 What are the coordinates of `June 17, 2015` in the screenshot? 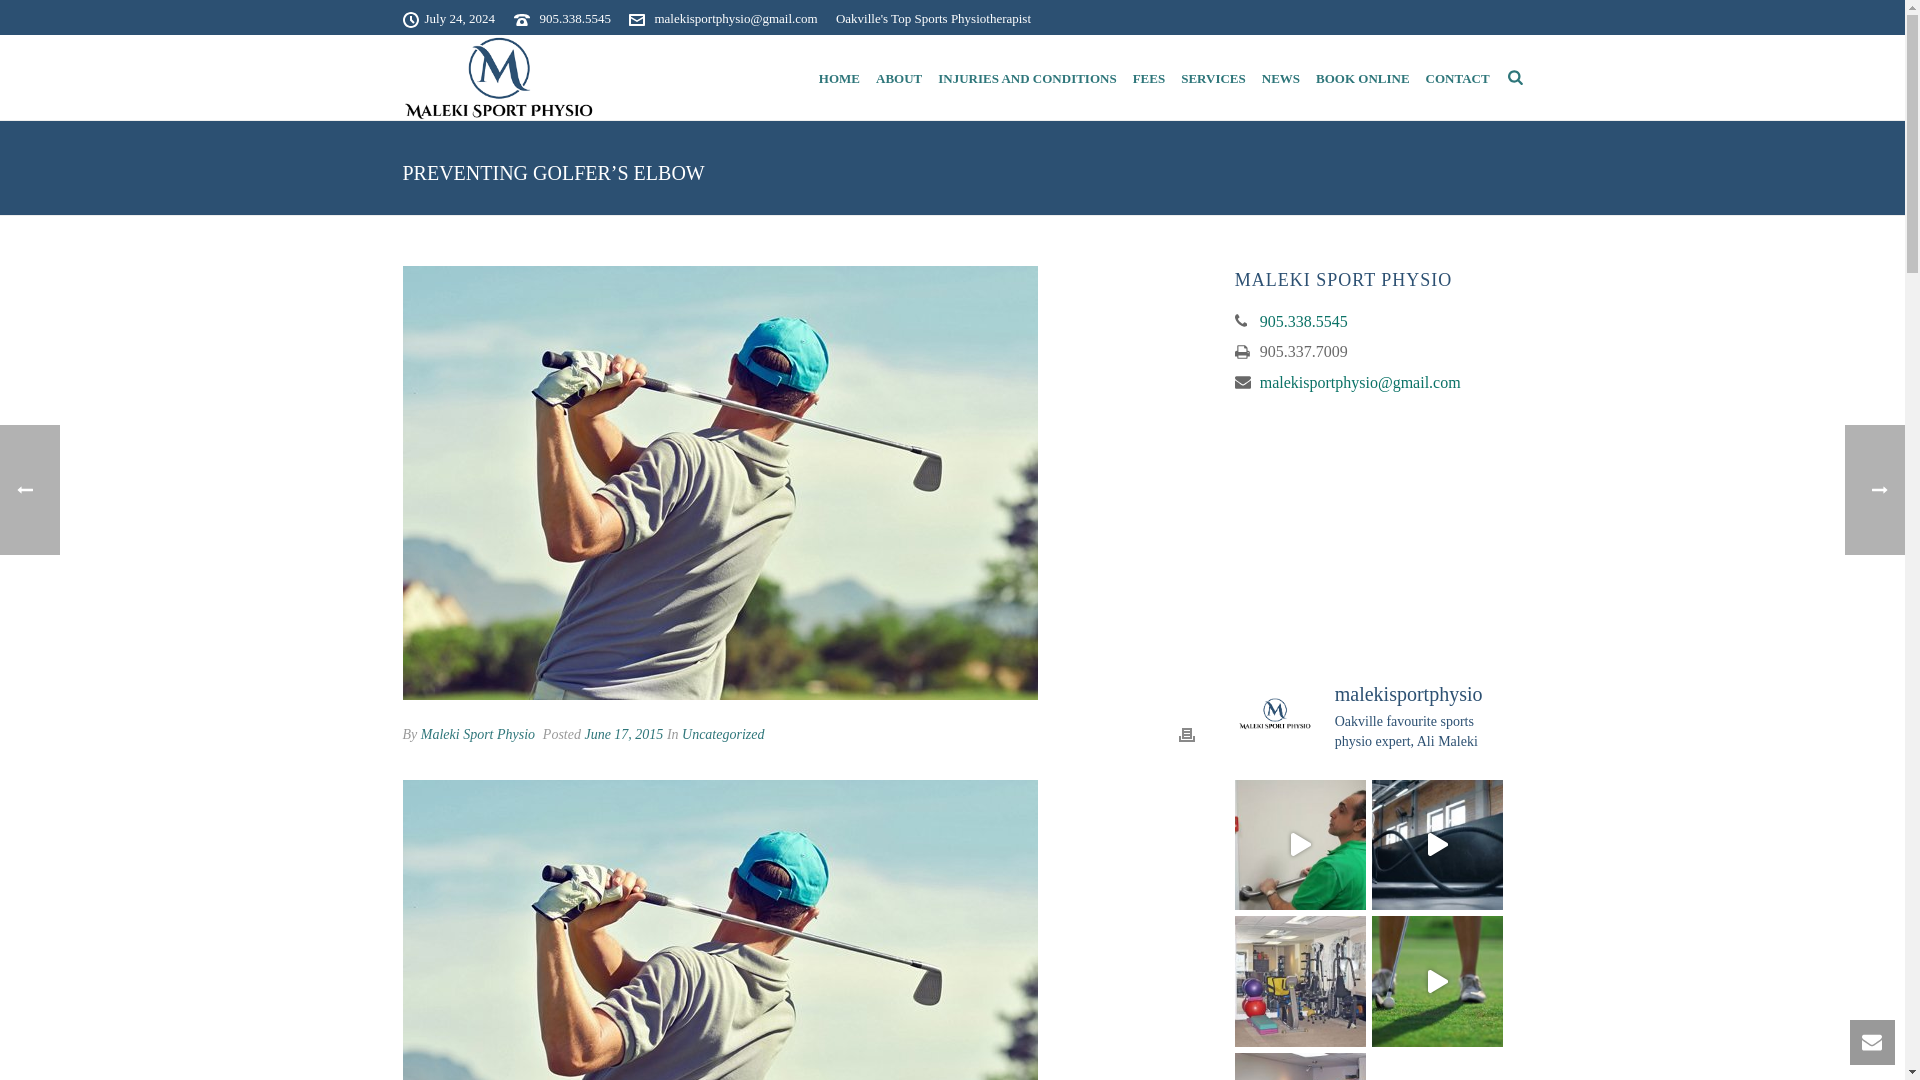 It's located at (622, 734).